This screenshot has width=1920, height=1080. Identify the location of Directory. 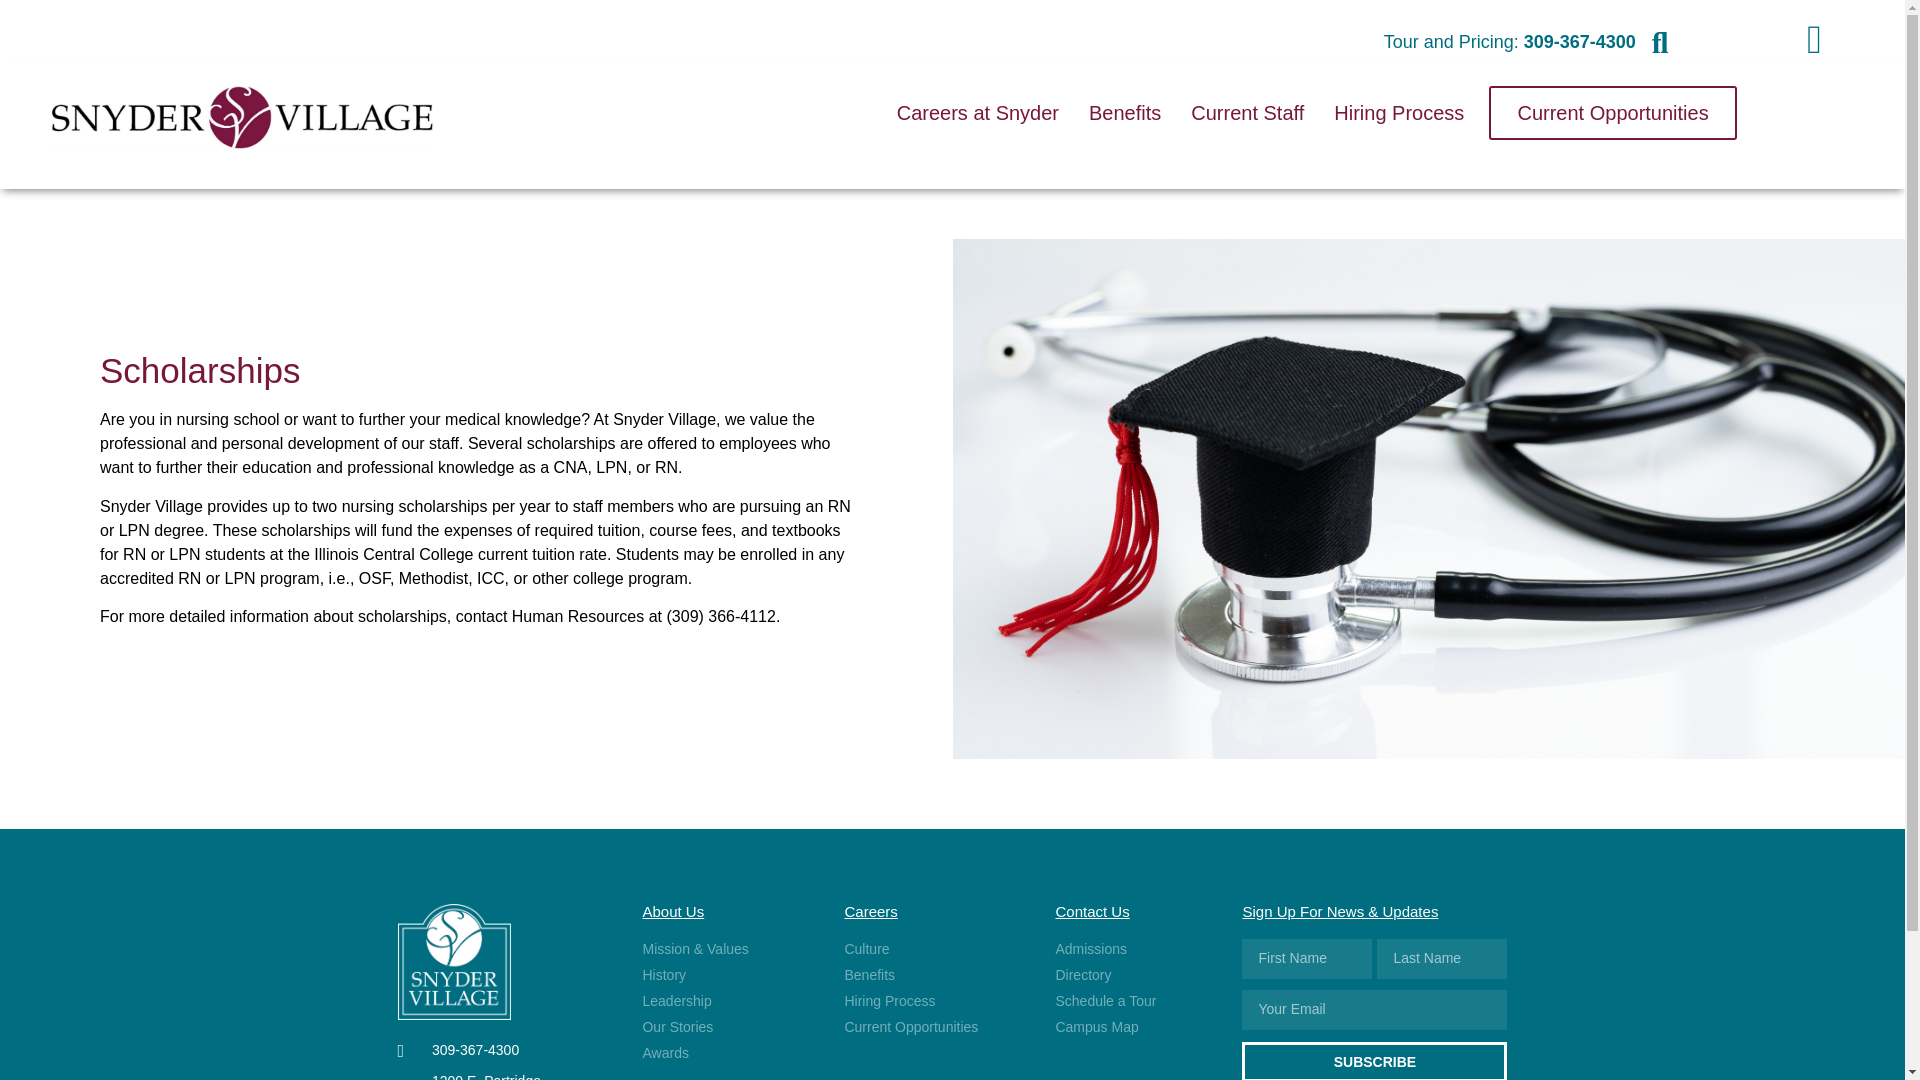
(504, 1076).